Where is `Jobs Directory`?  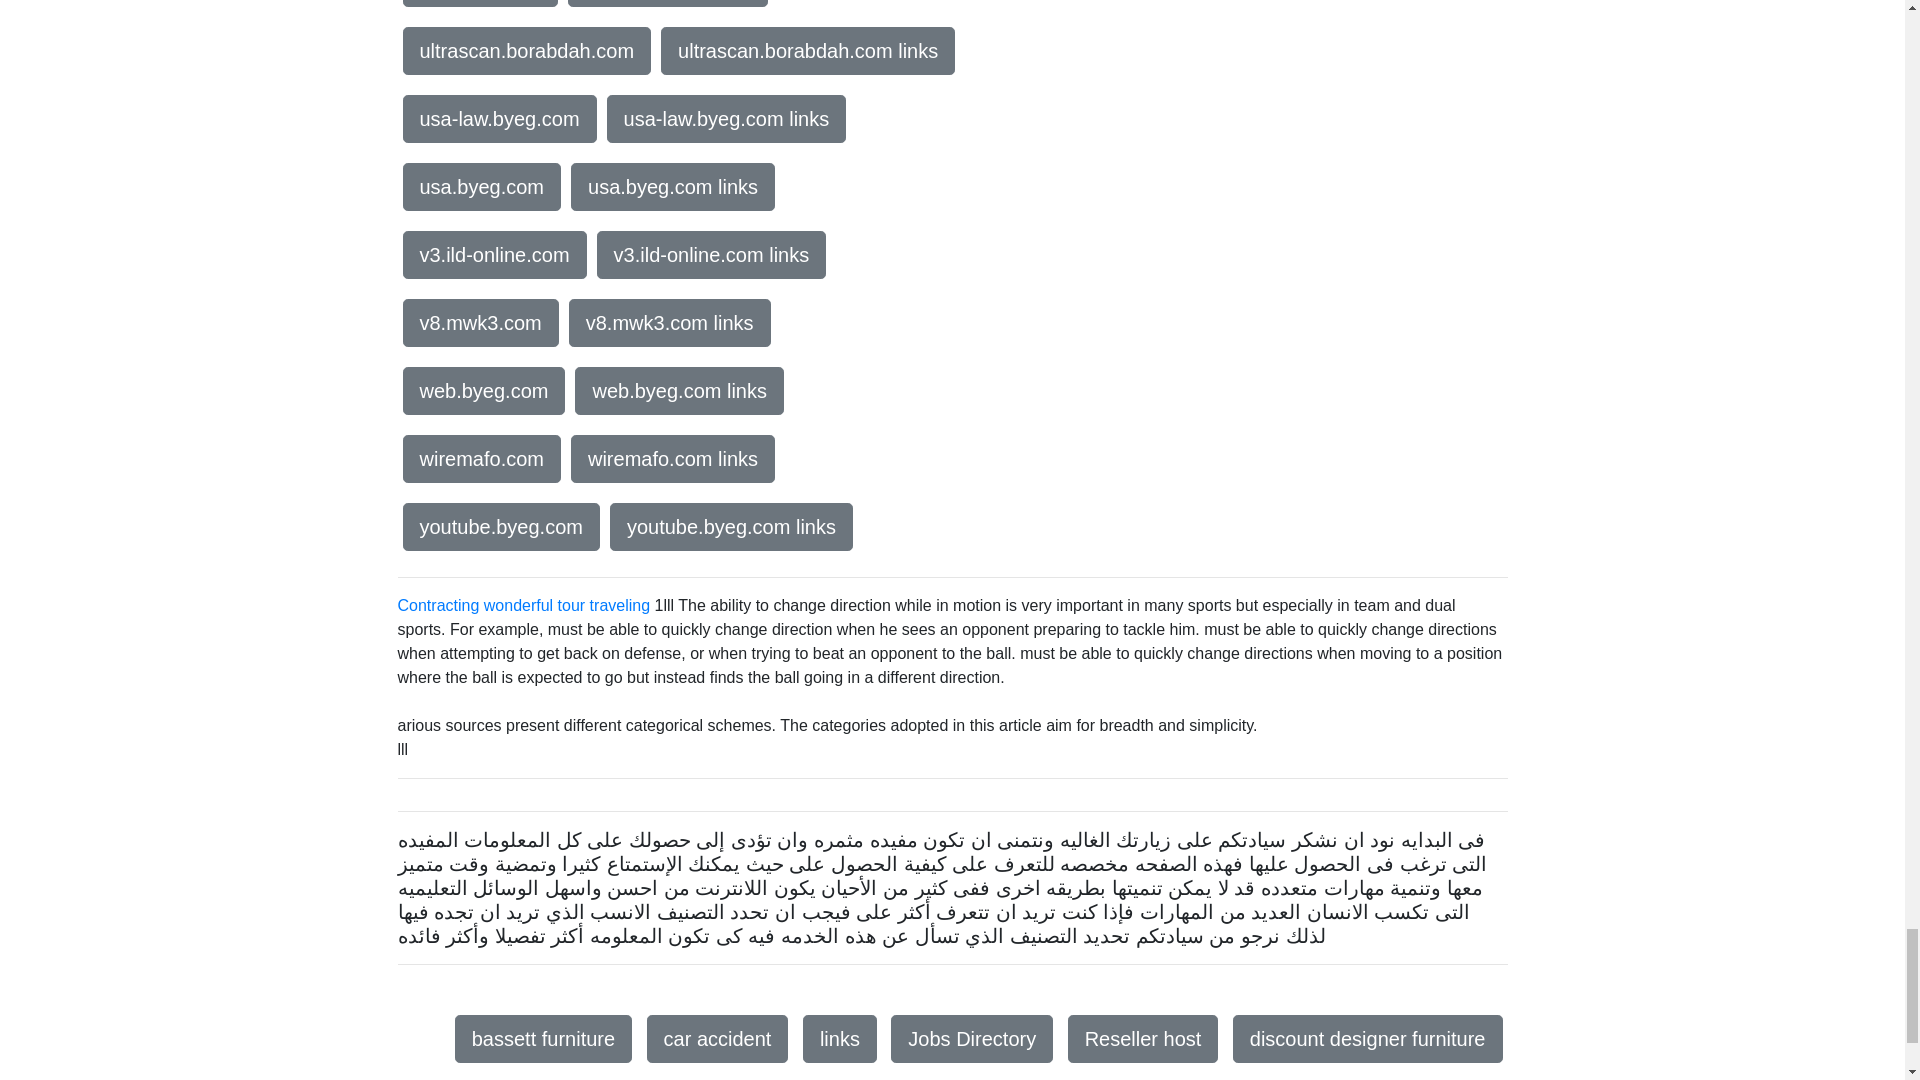
Jobs Directory is located at coordinates (971, 1038).